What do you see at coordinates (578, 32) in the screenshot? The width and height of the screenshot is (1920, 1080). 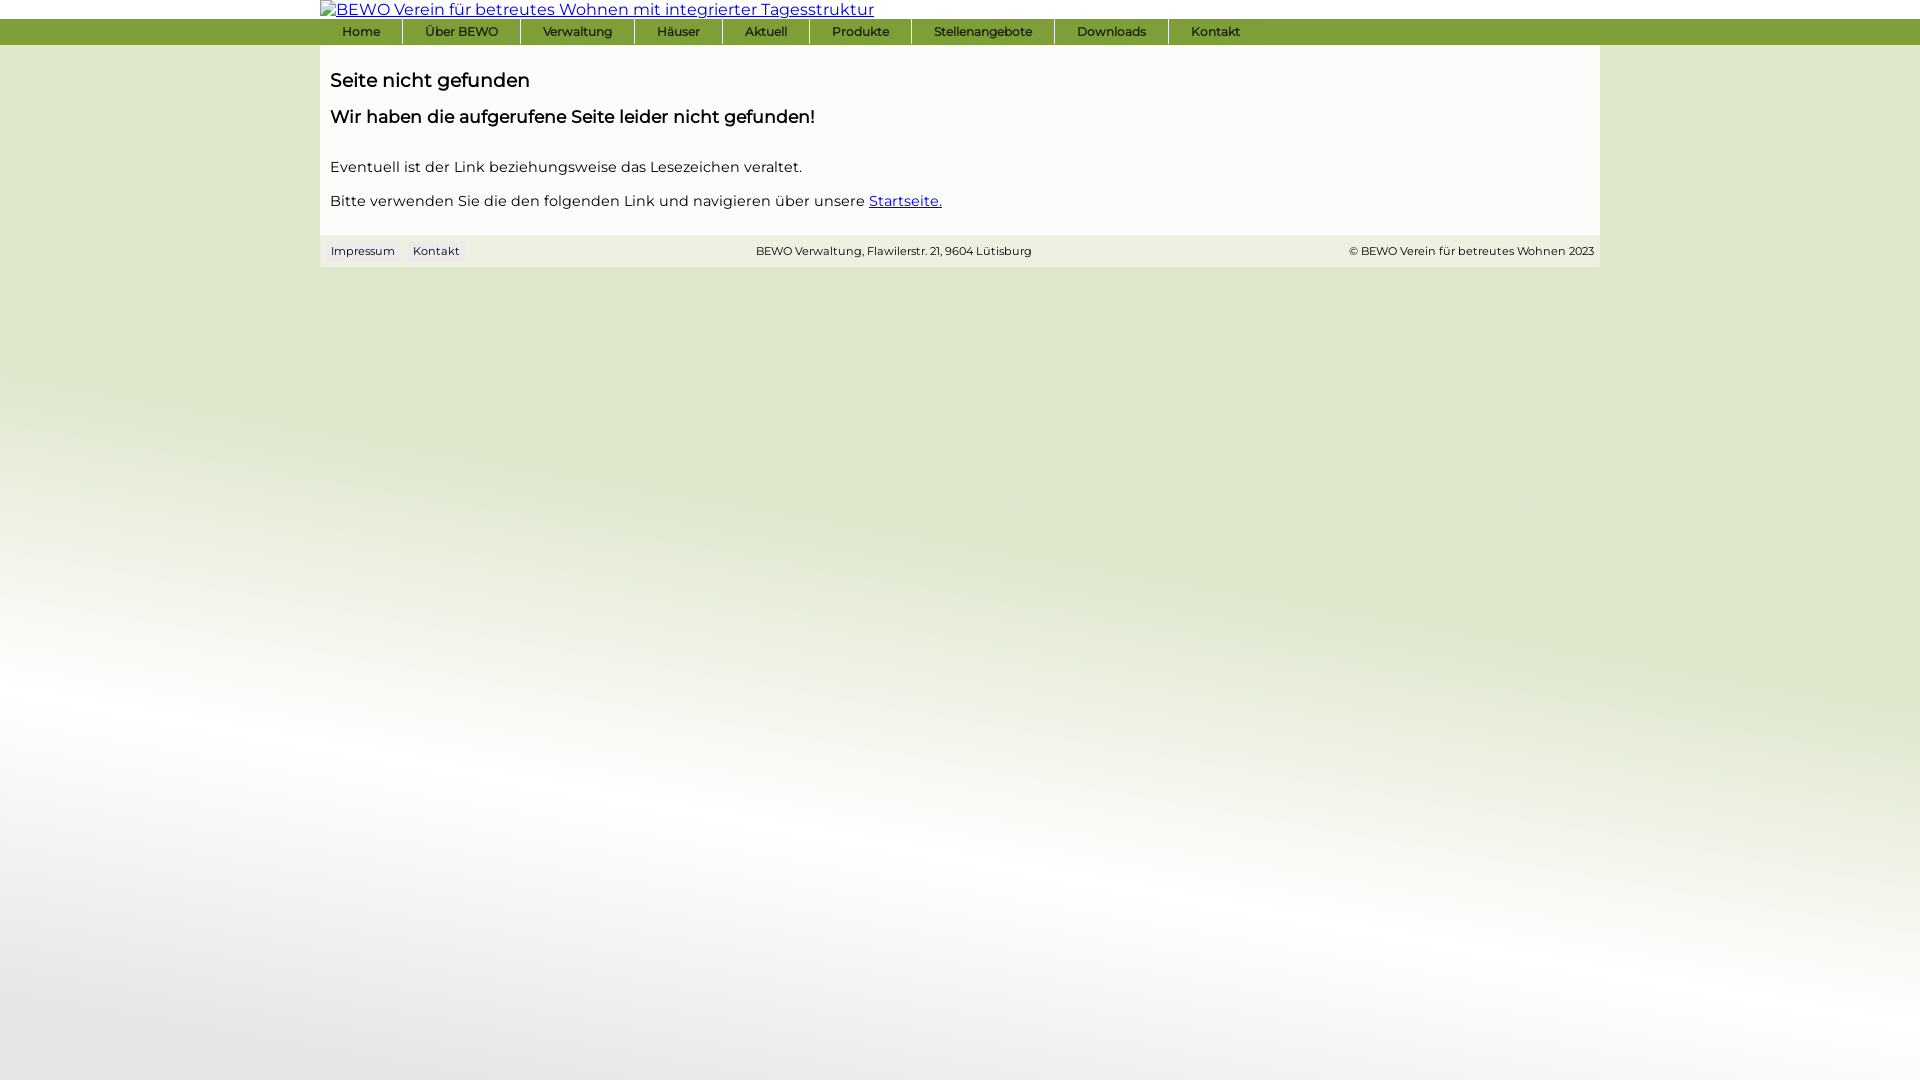 I see `Verwaltung` at bounding box center [578, 32].